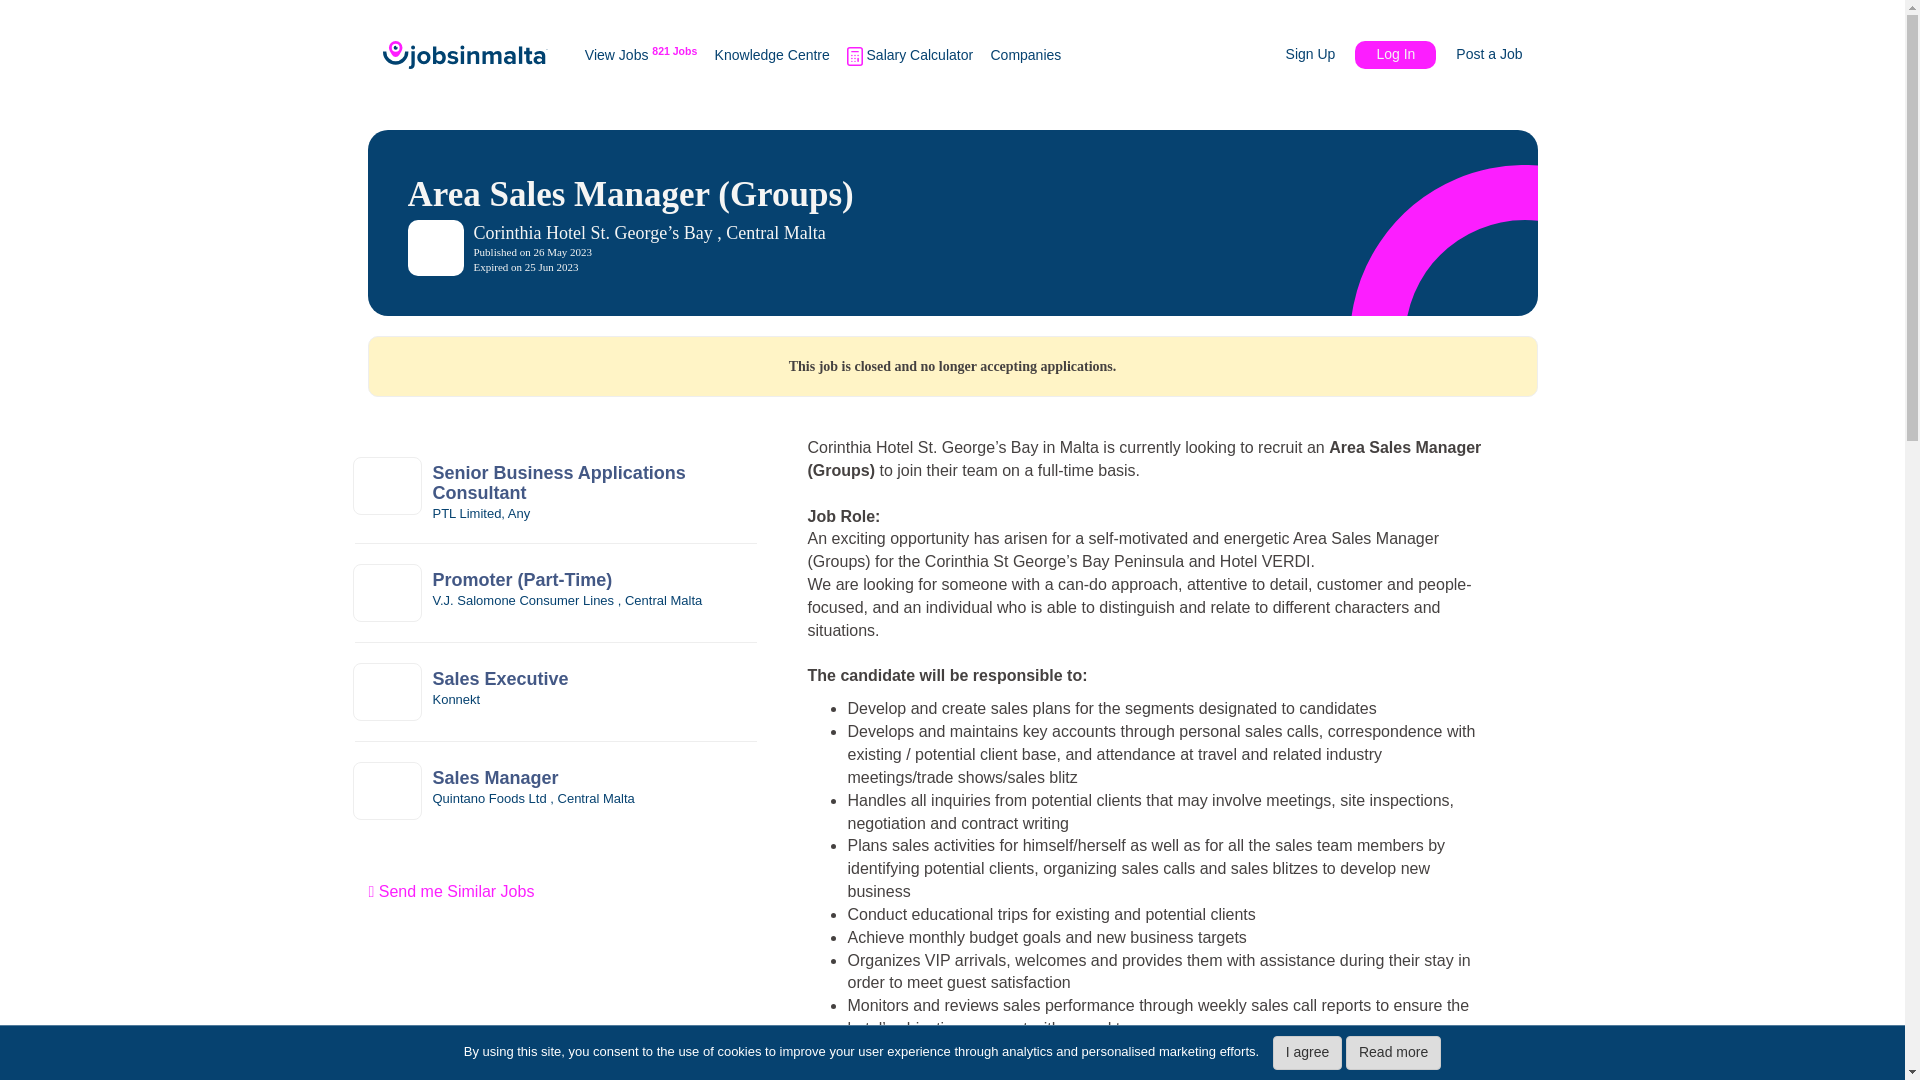  I want to click on Companies, so click(1026, 54).